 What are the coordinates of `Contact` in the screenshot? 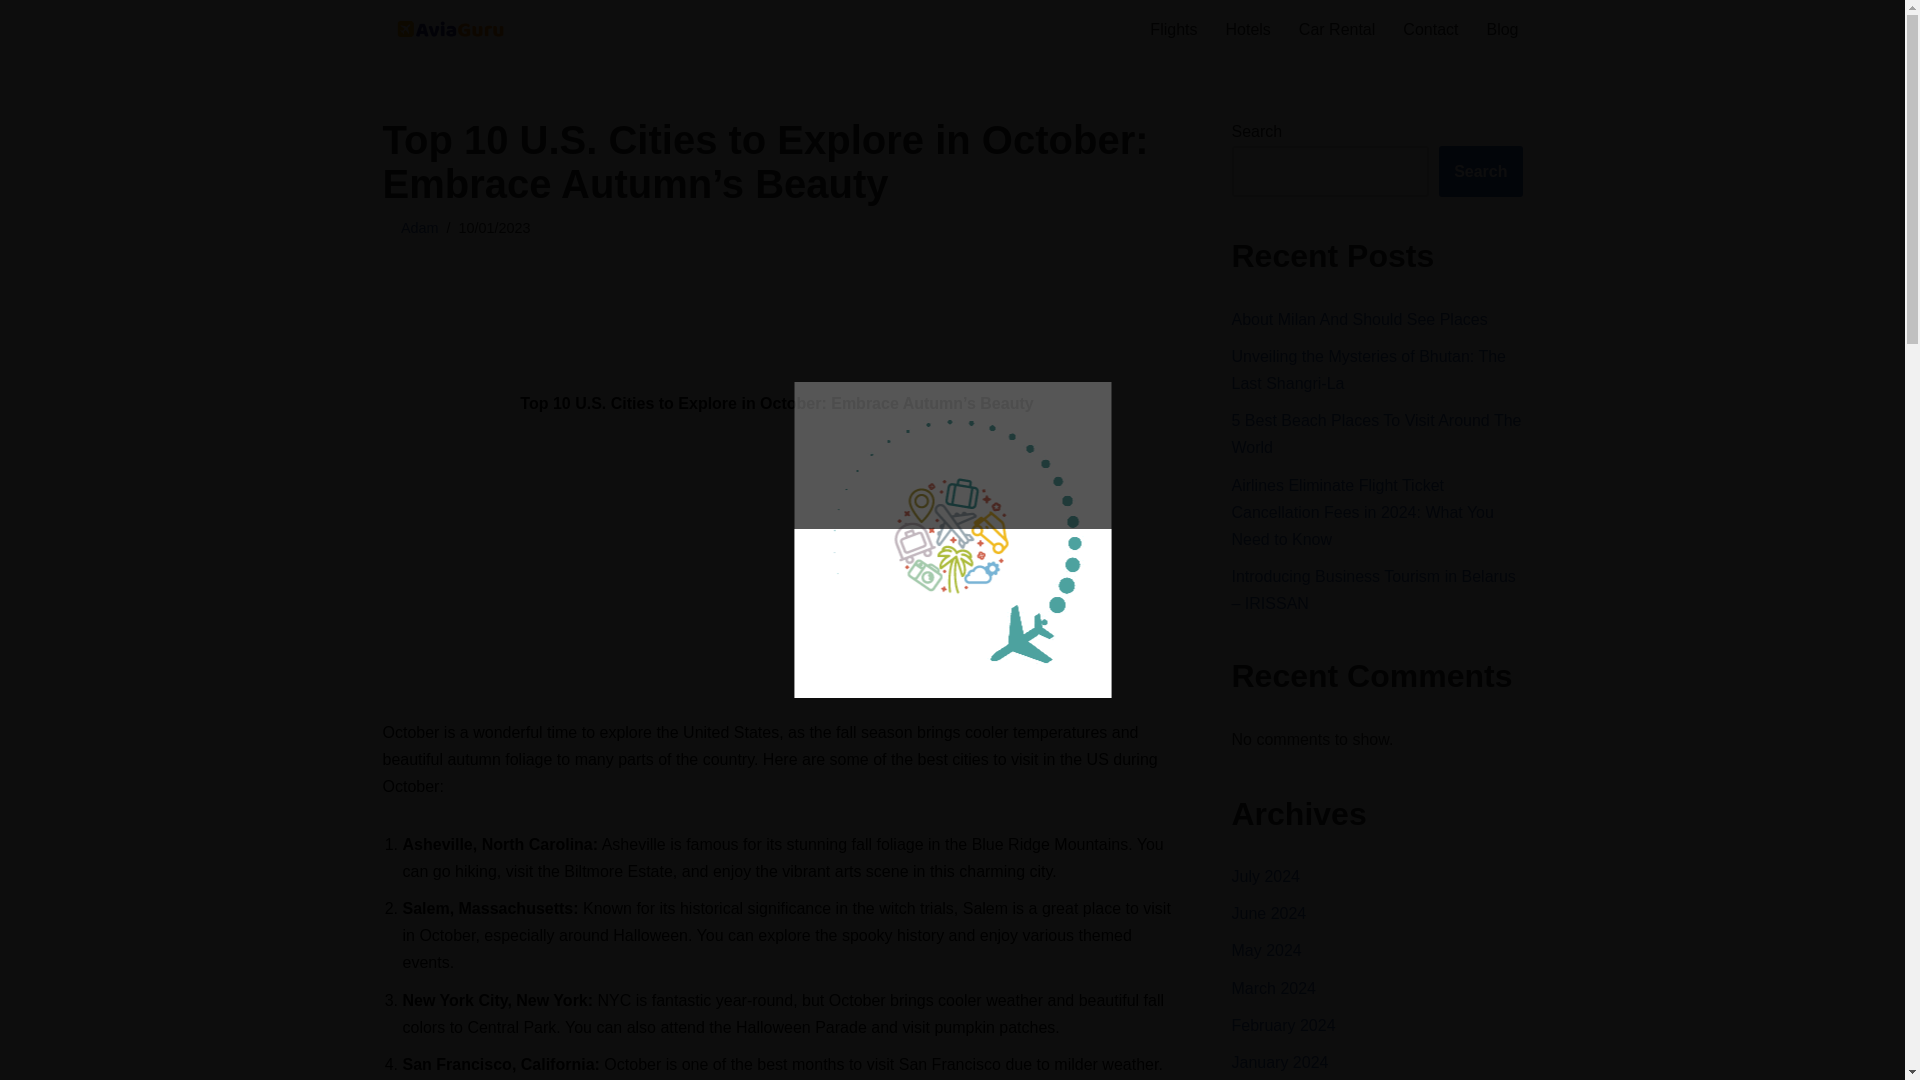 It's located at (1430, 30).